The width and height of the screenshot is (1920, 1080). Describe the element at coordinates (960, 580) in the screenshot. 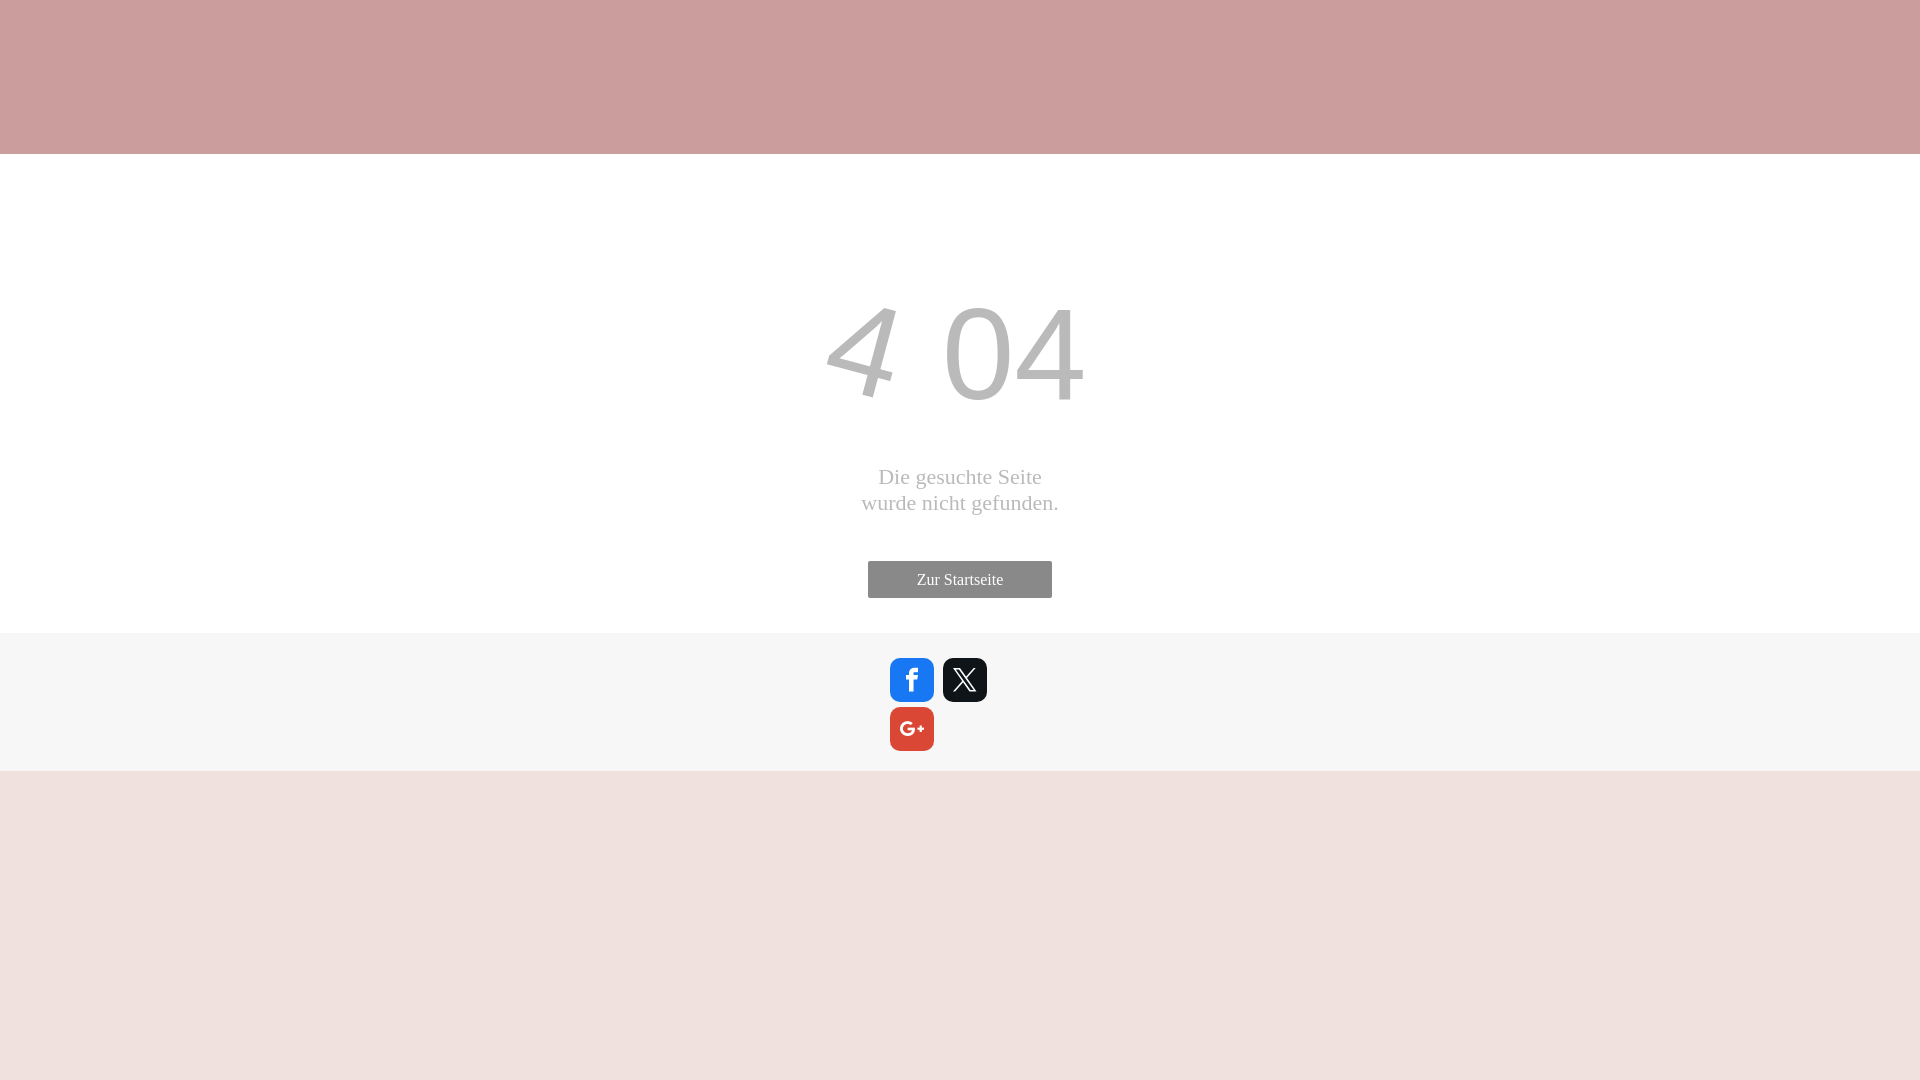

I see `Zur Startseite` at that location.